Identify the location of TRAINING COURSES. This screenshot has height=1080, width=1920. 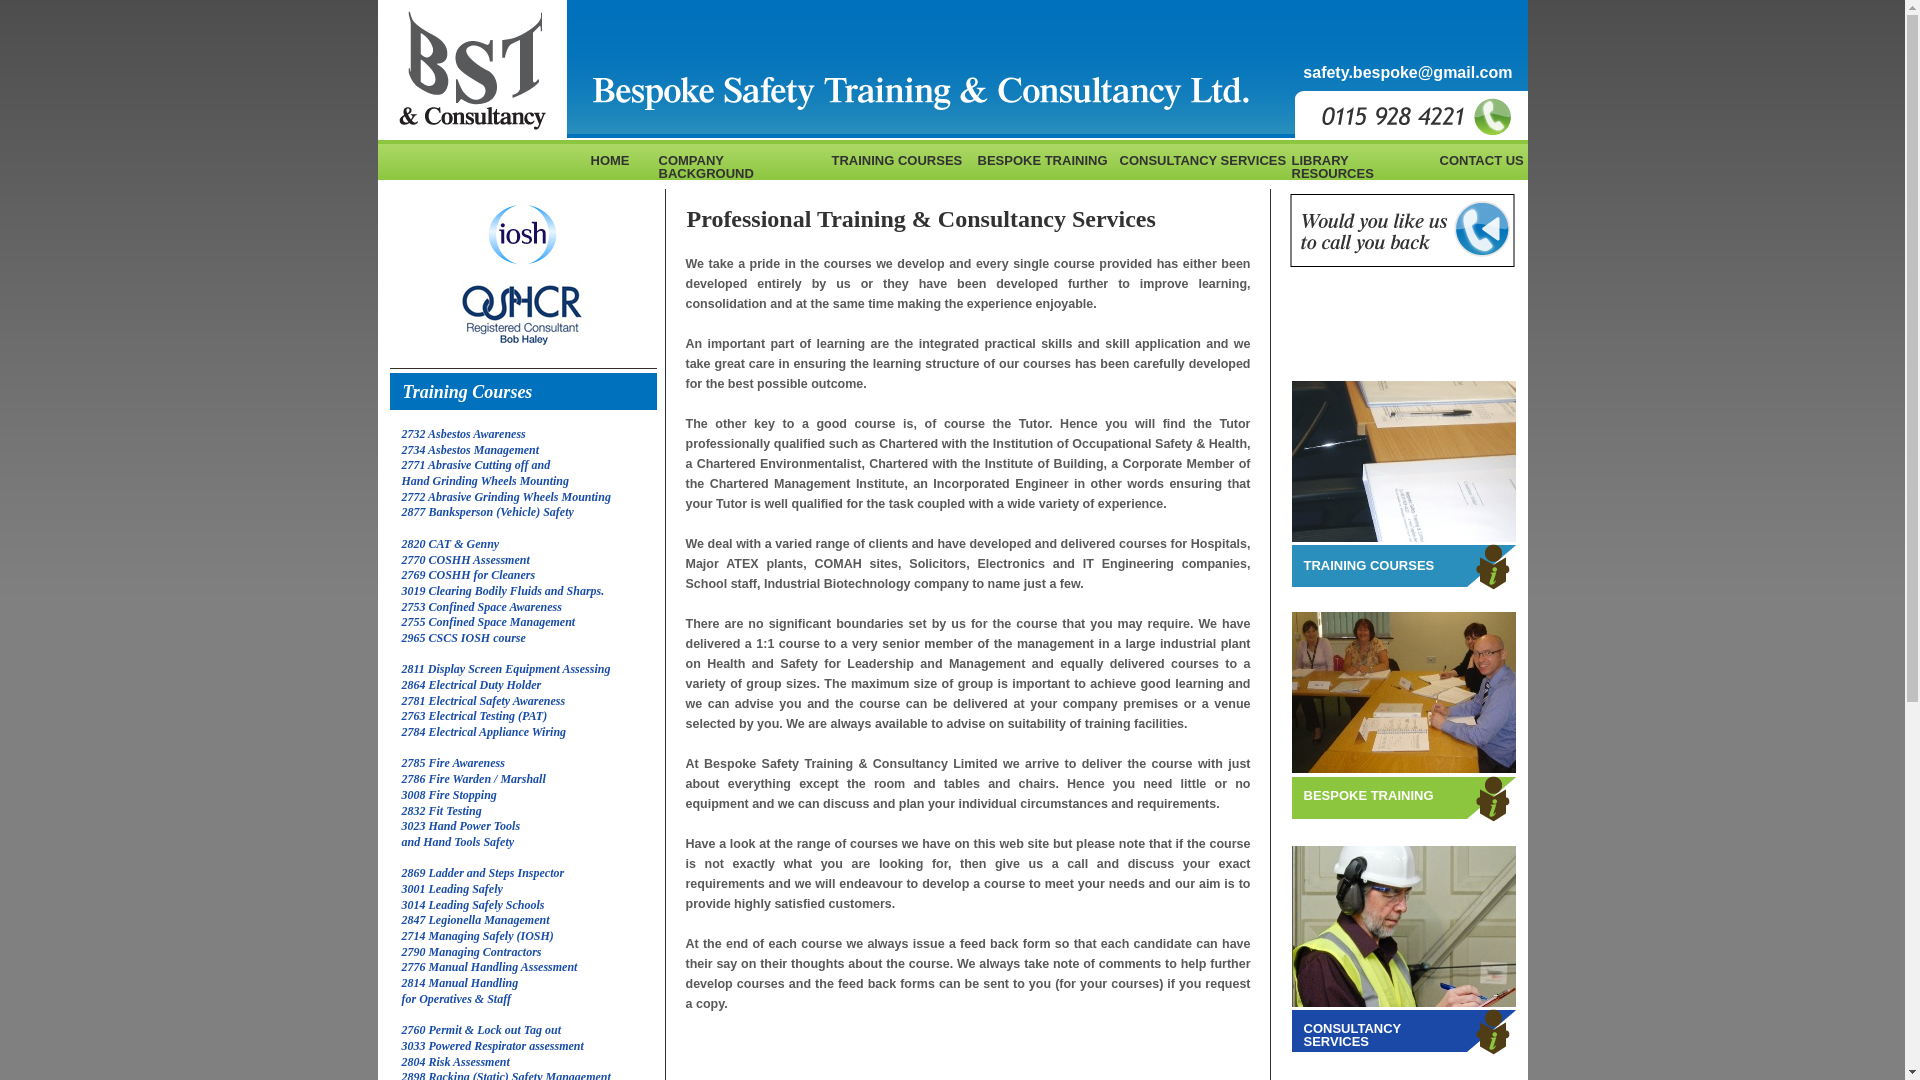
(1368, 566).